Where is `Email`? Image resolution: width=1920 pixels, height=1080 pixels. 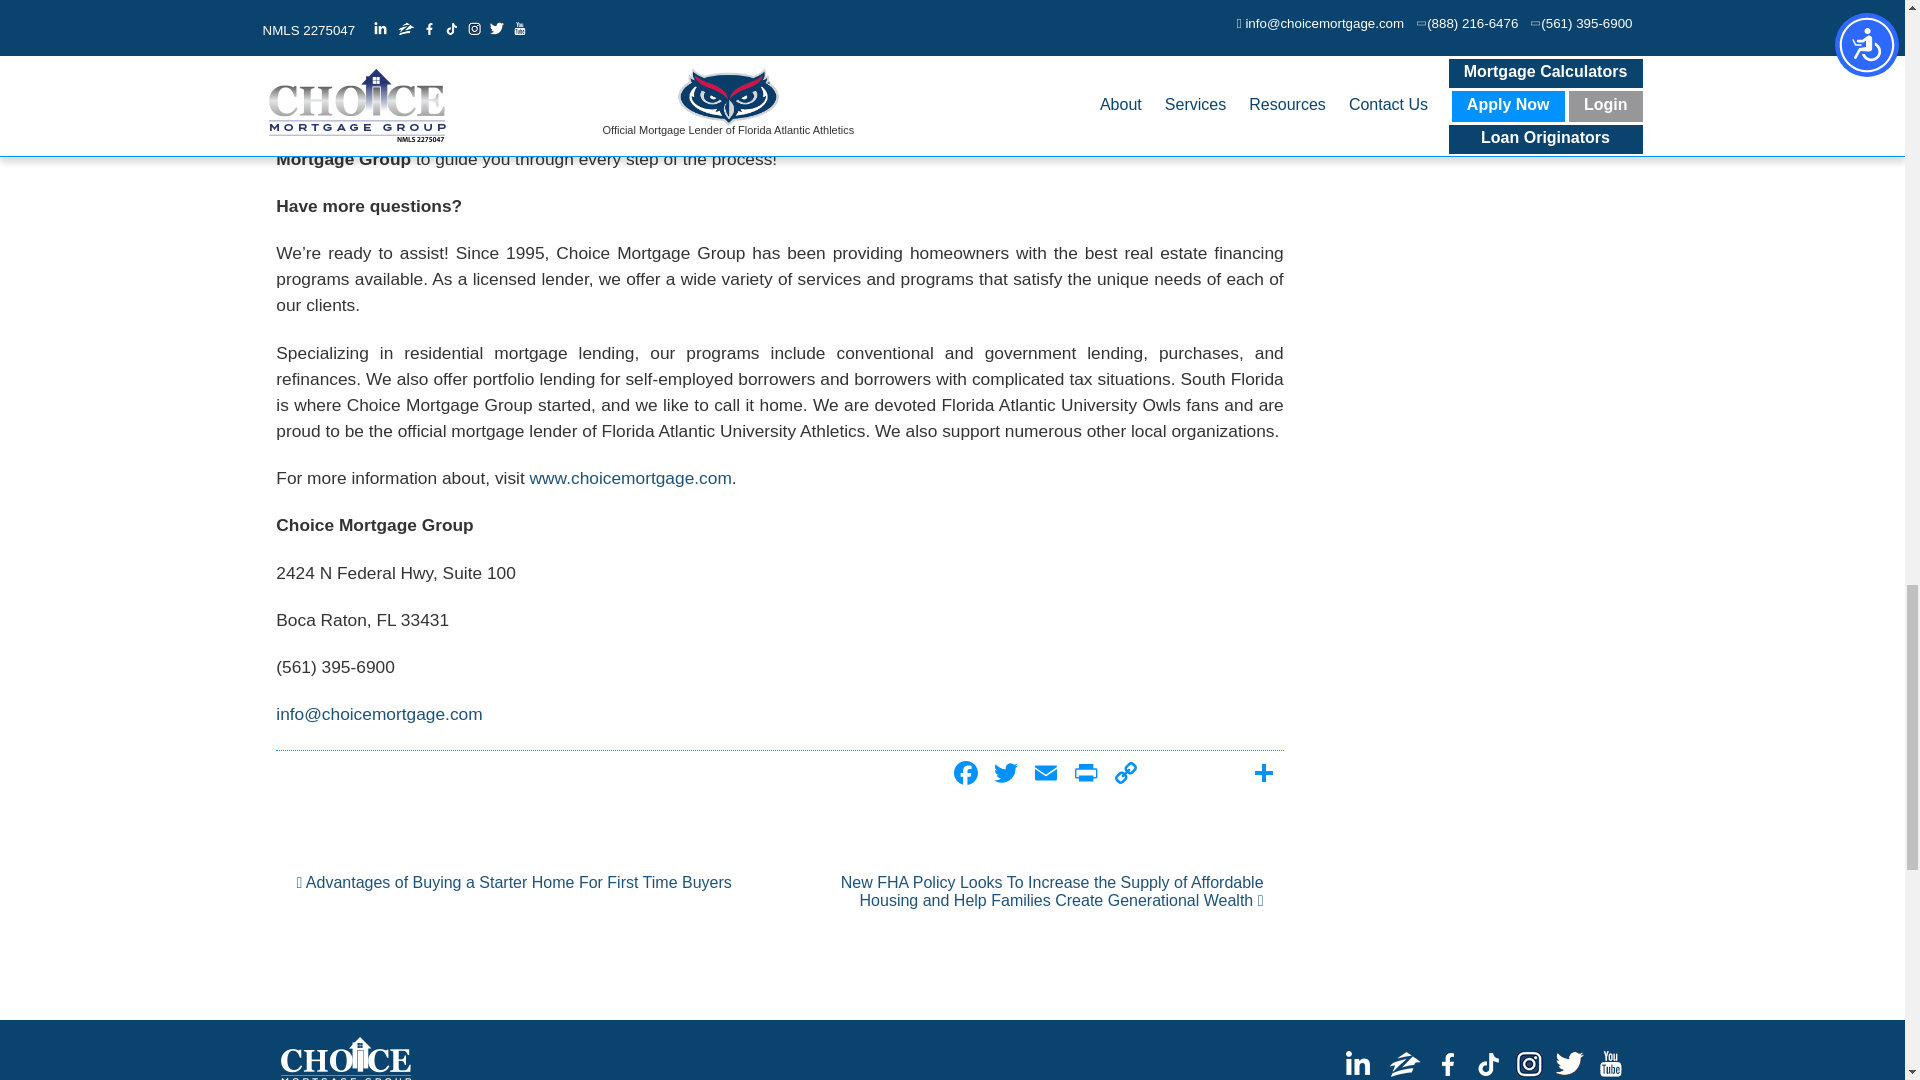 Email is located at coordinates (1045, 775).